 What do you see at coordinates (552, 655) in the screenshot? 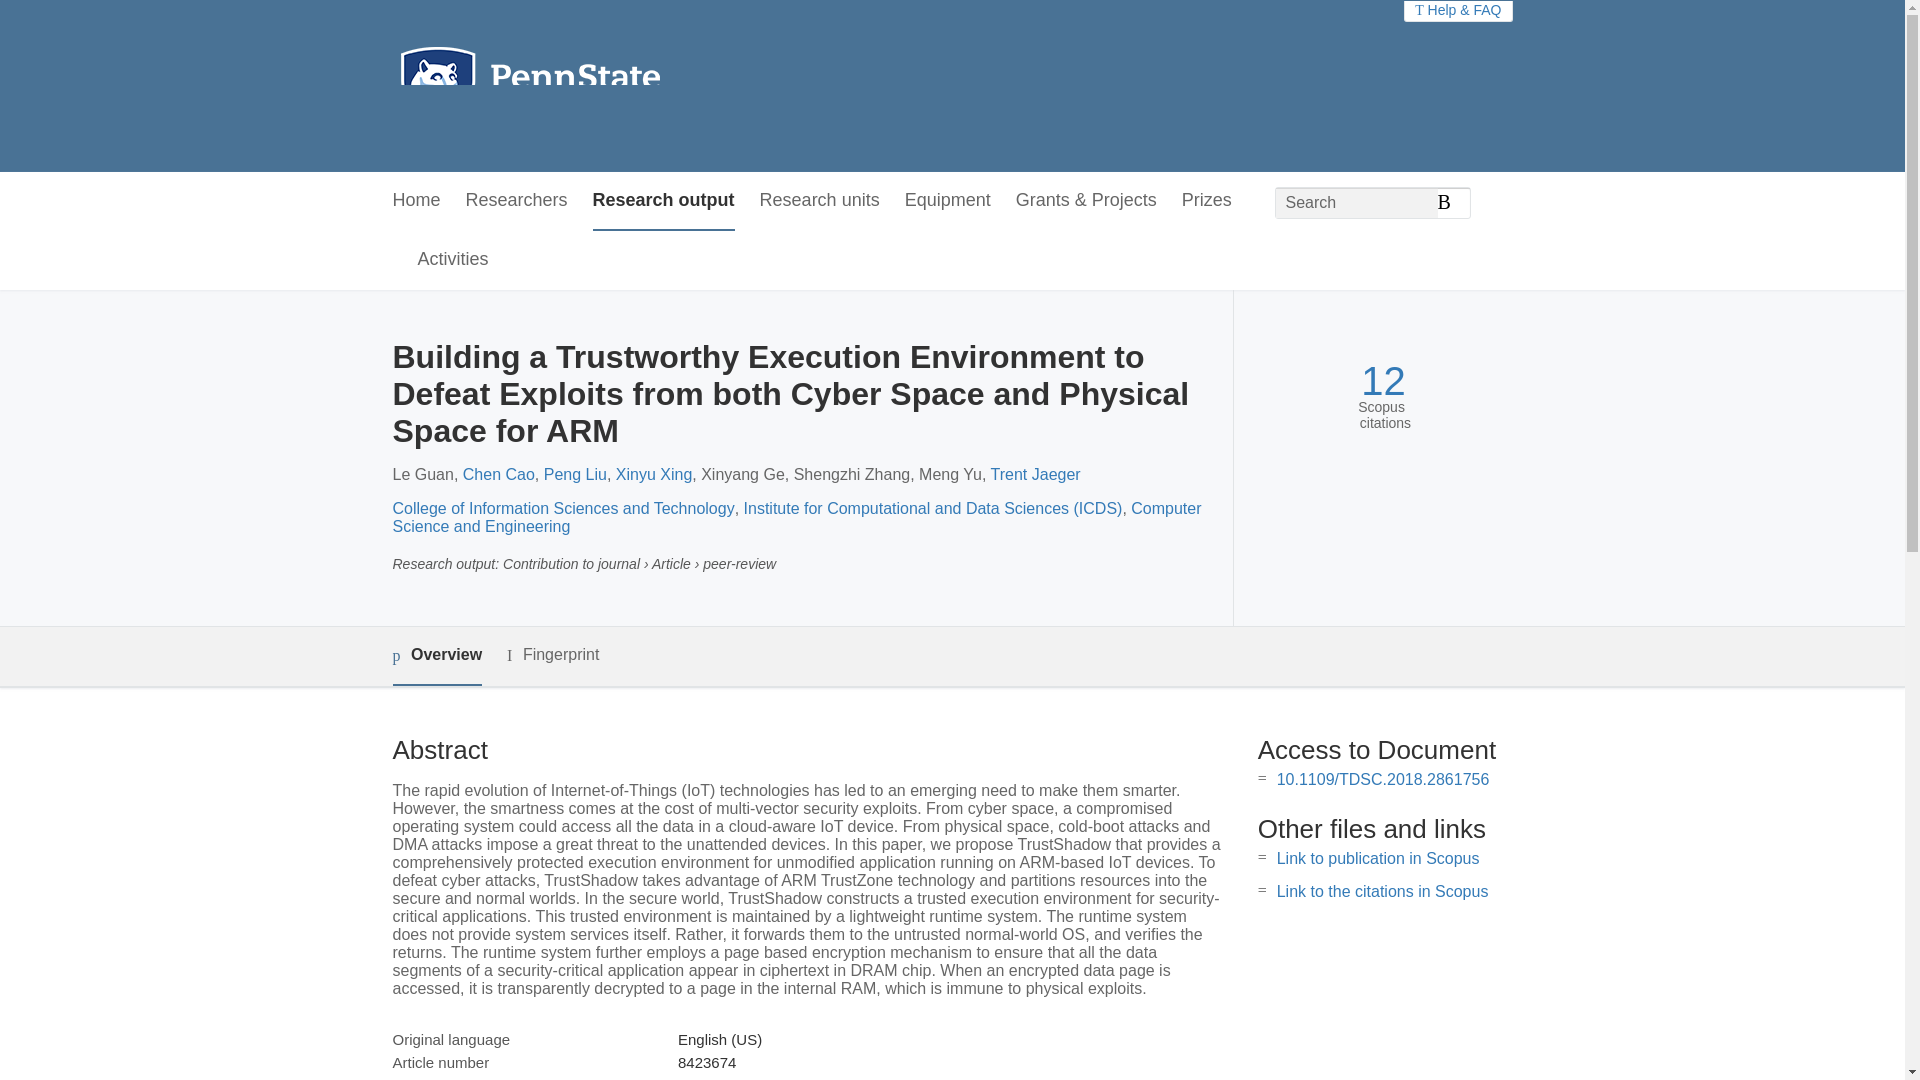
I see `Fingerprint` at bounding box center [552, 655].